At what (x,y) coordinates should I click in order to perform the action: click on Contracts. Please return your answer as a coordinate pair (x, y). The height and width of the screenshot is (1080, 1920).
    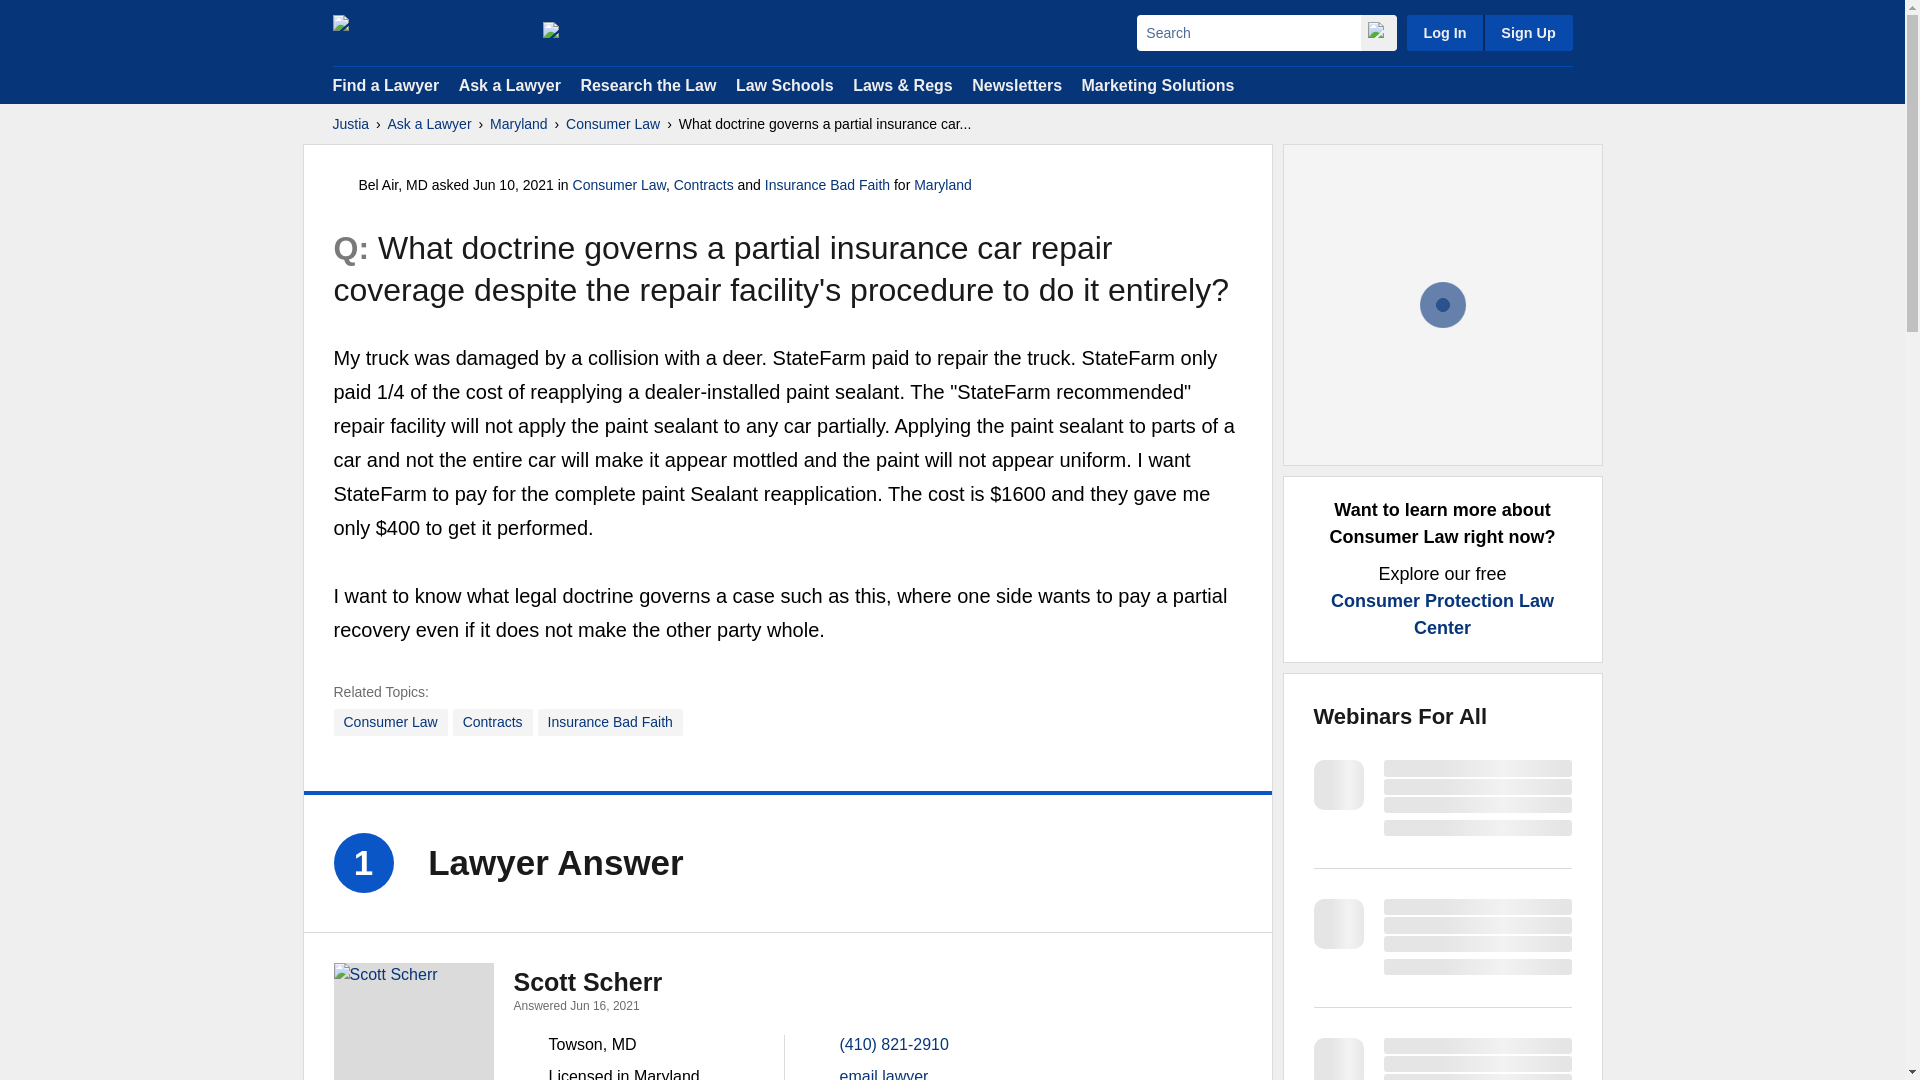
    Looking at the image, I should click on (493, 722).